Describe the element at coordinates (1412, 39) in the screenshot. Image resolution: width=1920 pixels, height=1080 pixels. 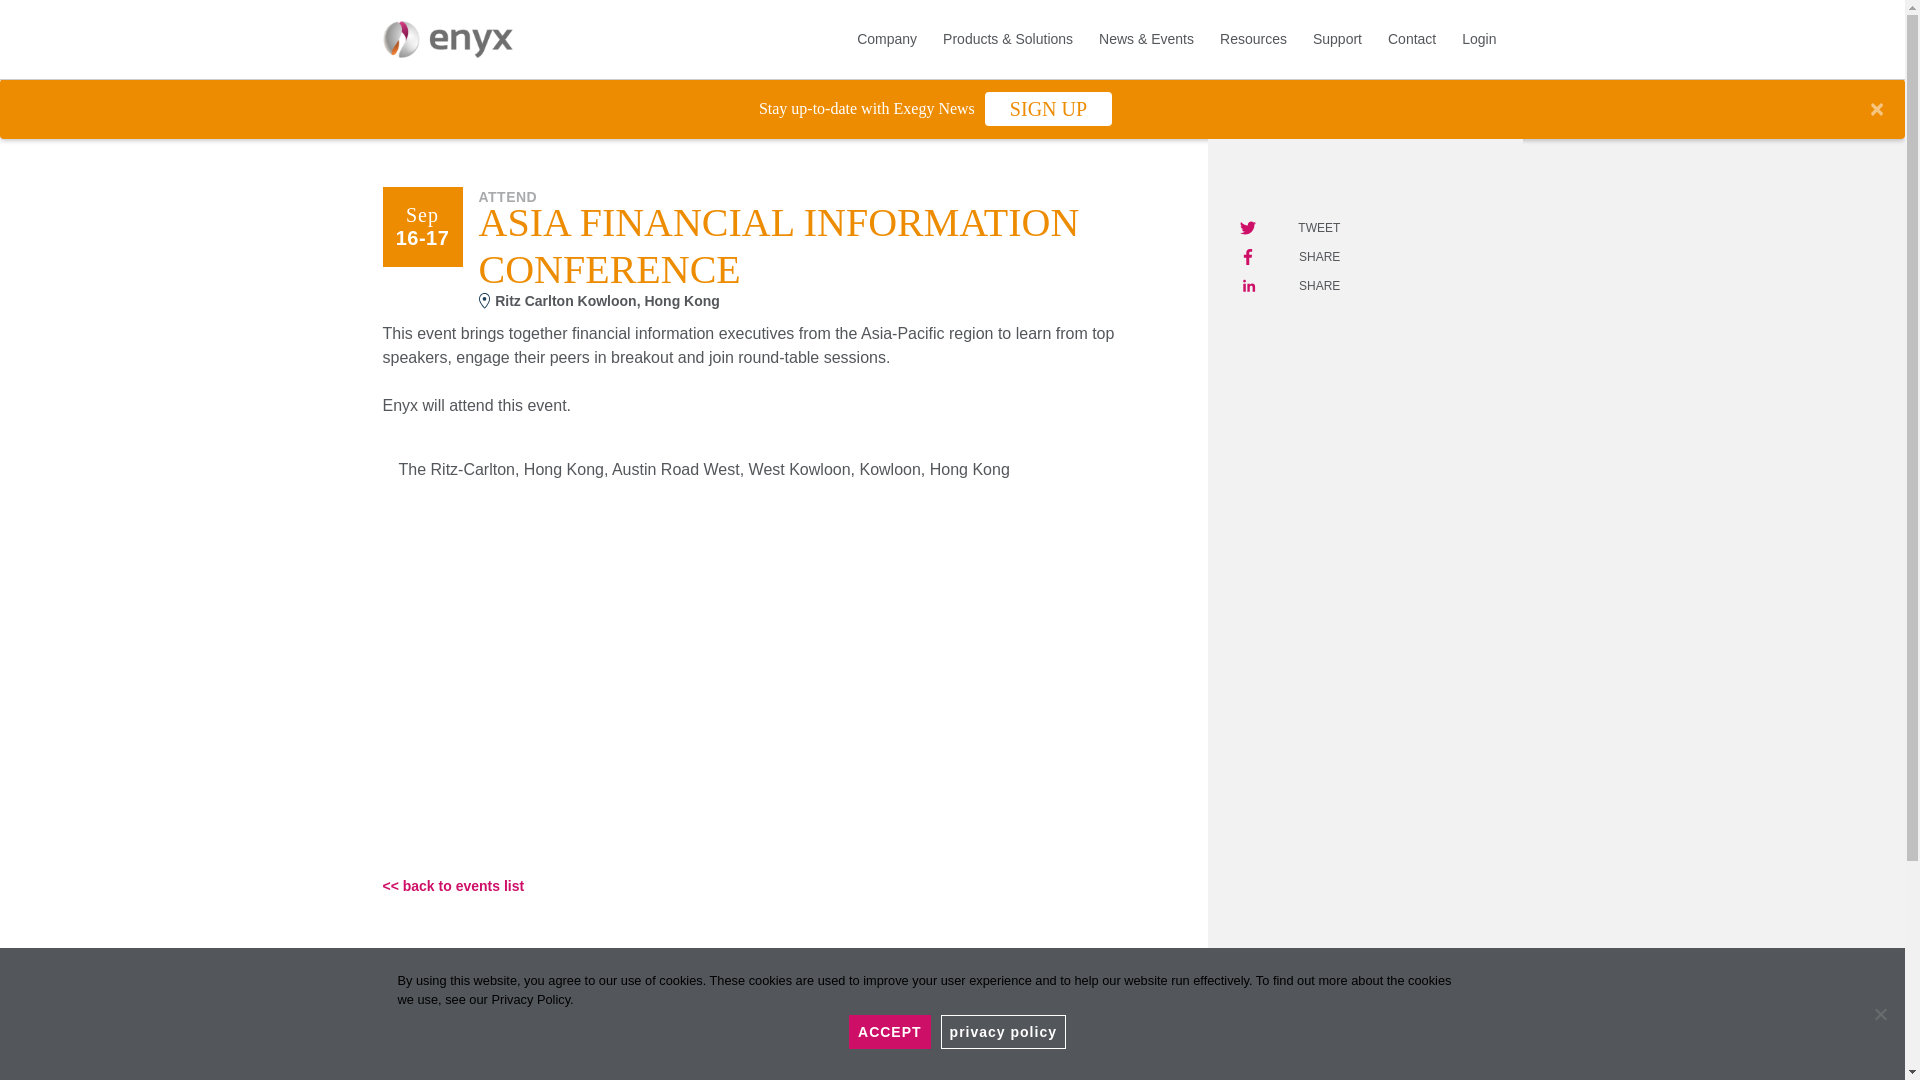
I see `Contact` at that location.